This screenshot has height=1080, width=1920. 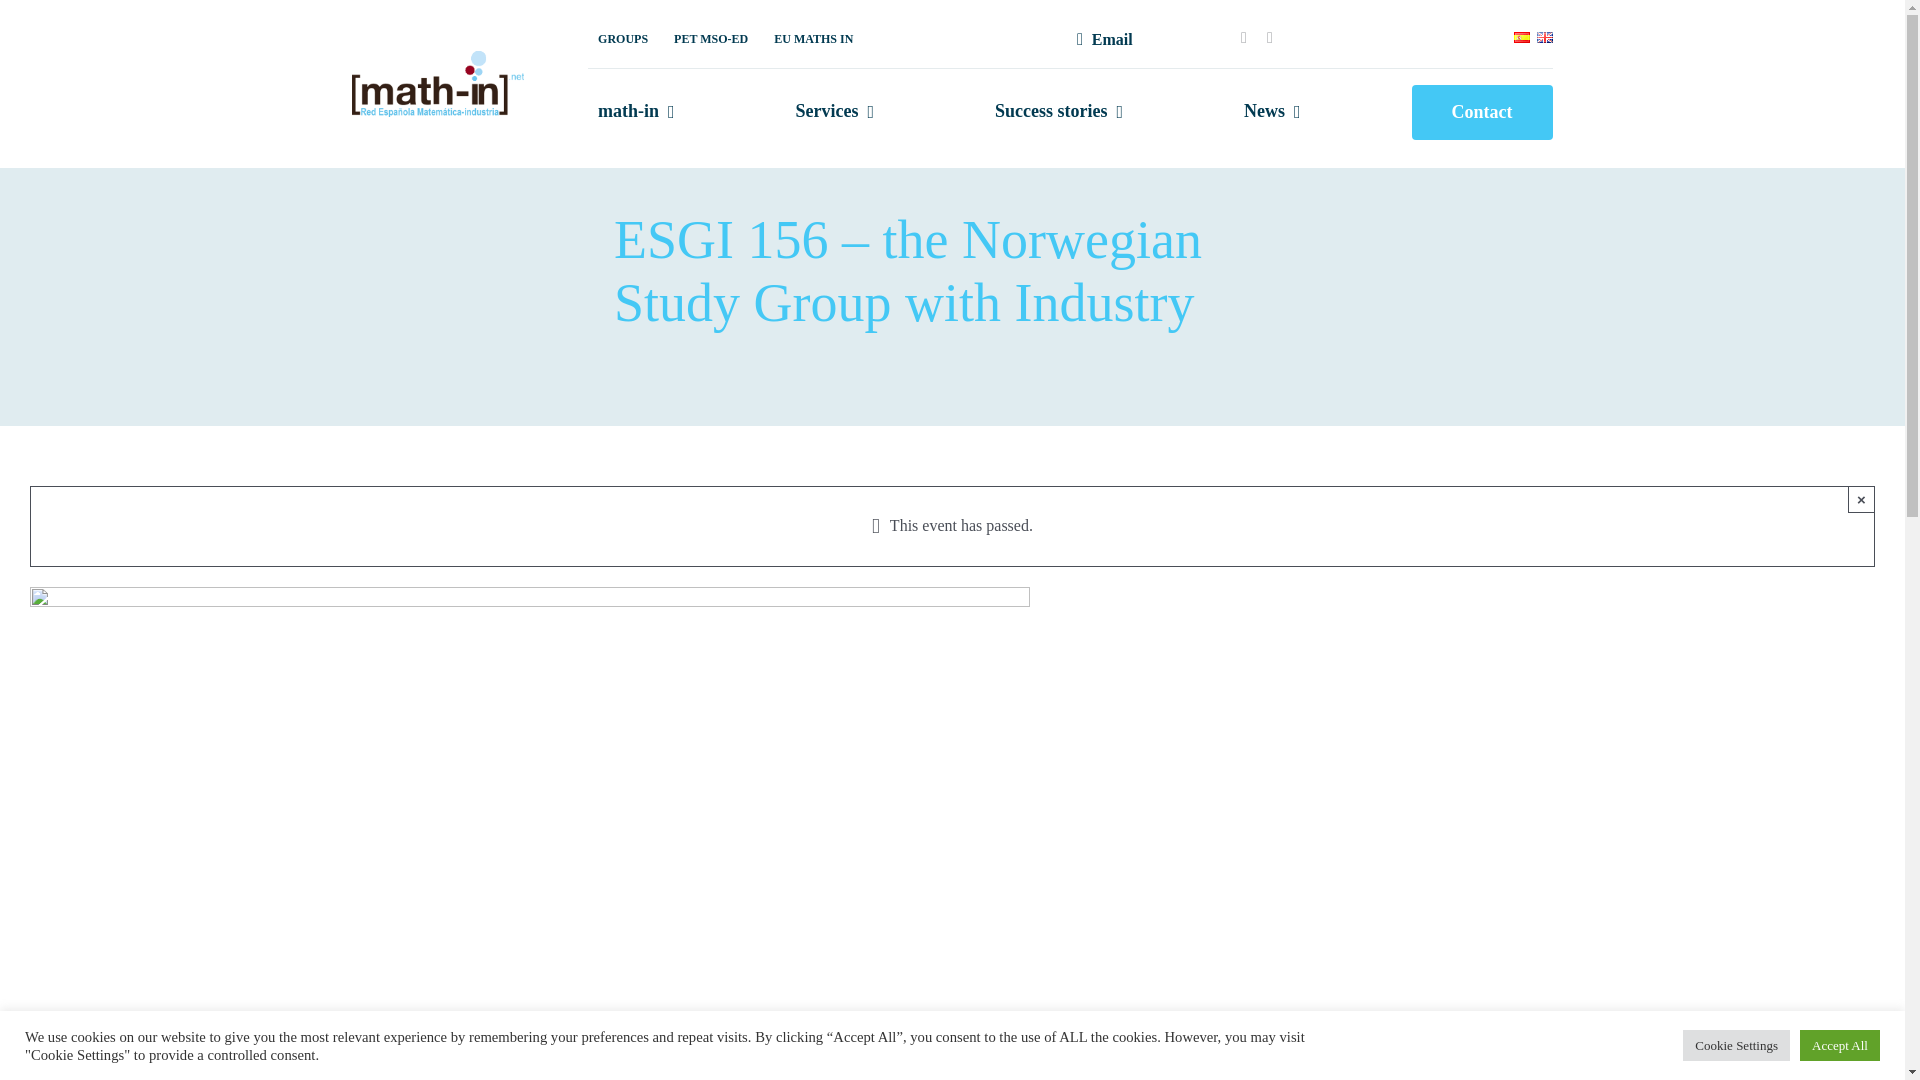 I want to click on EU MATHS IN, so click(x=813, y=40).